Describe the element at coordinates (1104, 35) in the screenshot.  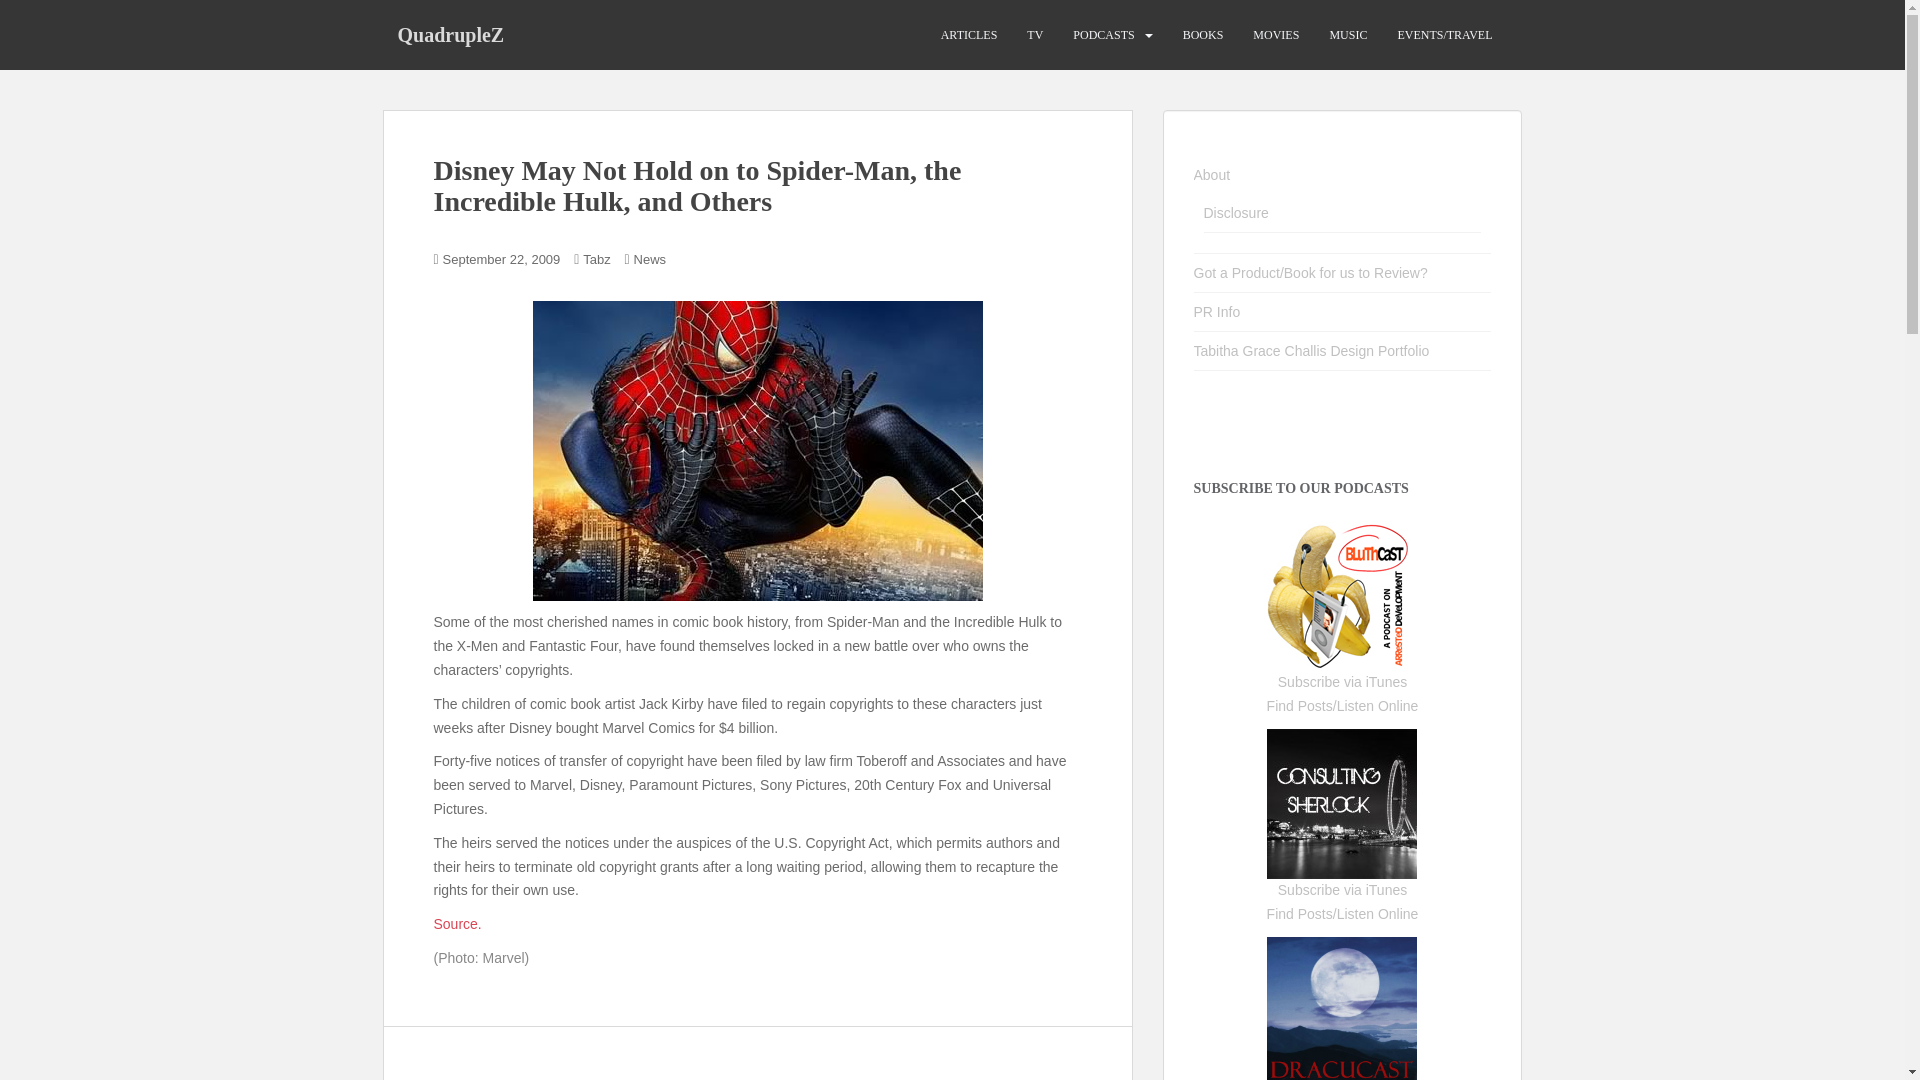
I see `PODCASTS` at that location.